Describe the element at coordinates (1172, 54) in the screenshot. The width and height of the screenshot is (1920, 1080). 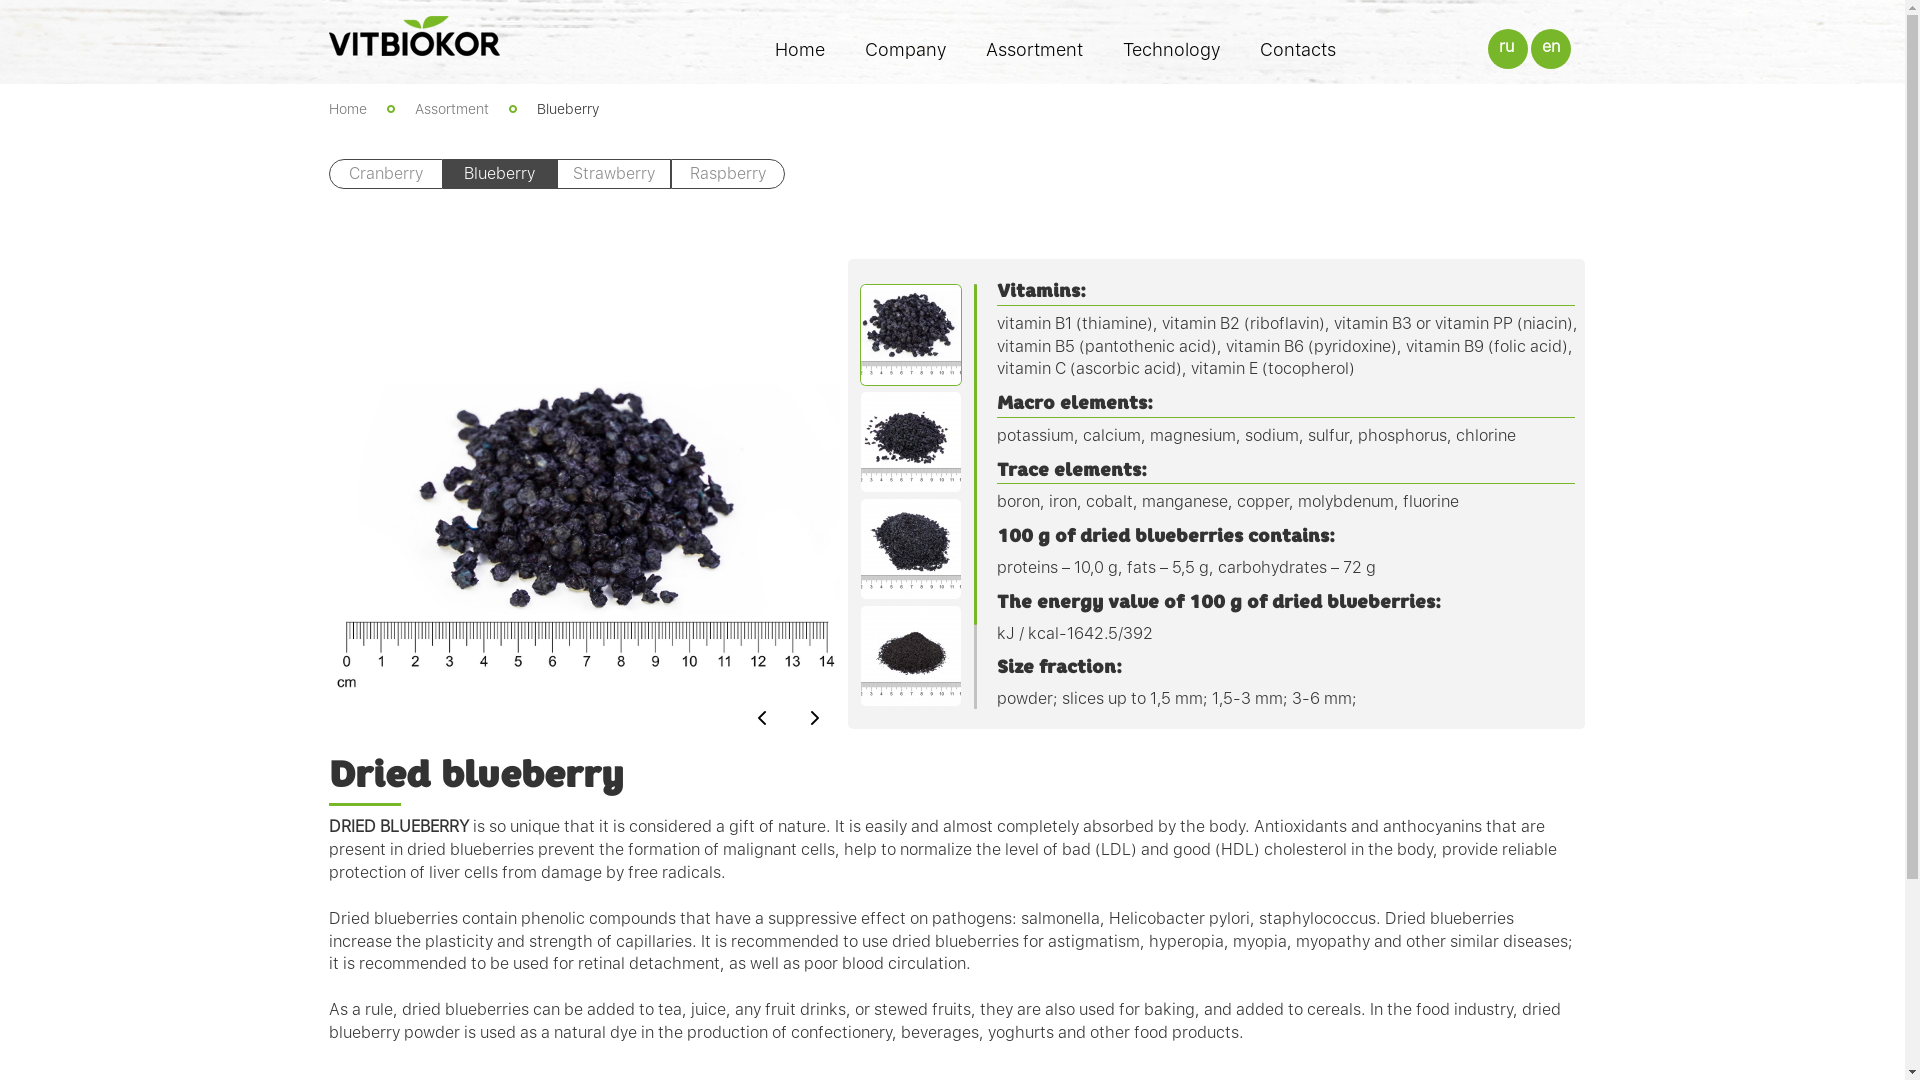
I see `Technology` at that location.